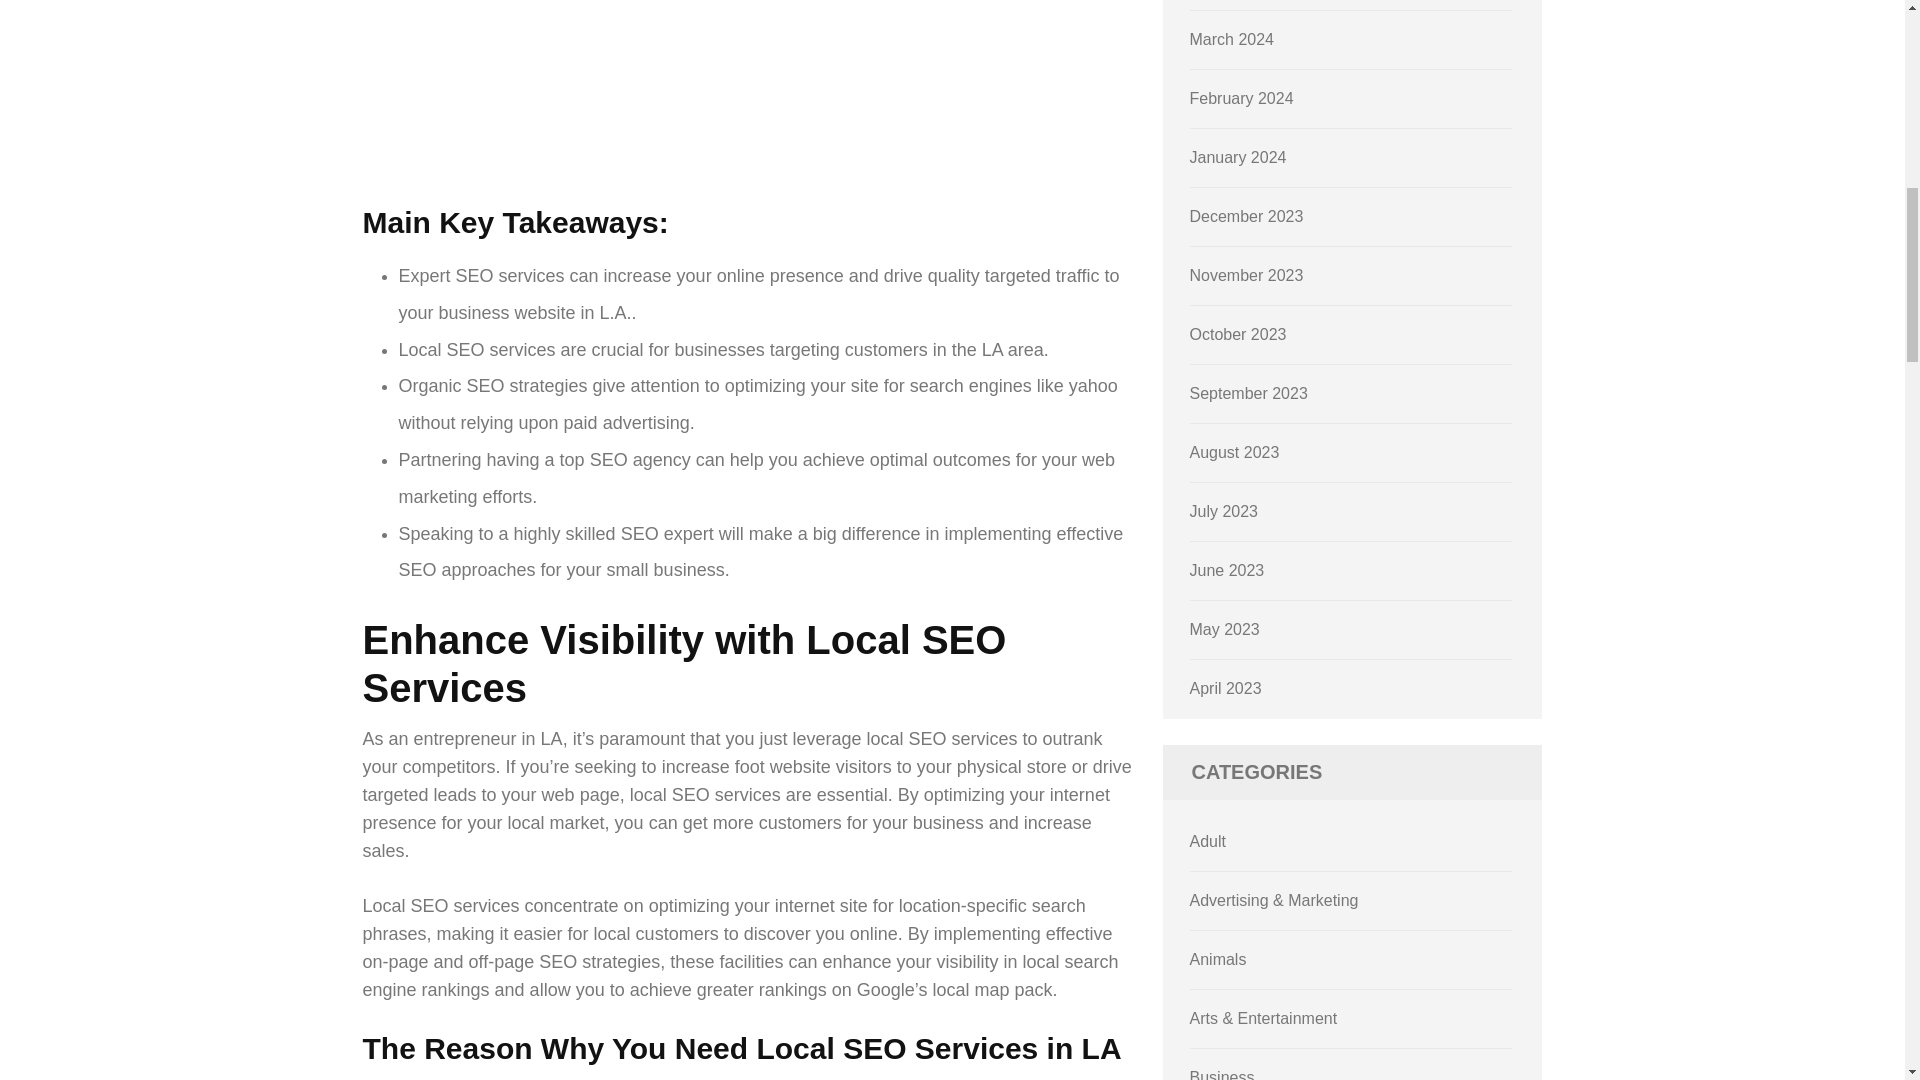 The height and width of the screenshot is (1080, 1920). What do you see at coordinates (1226, 688) in the screenshot?
I see `April 2023` at bounding box center [1226, 688].